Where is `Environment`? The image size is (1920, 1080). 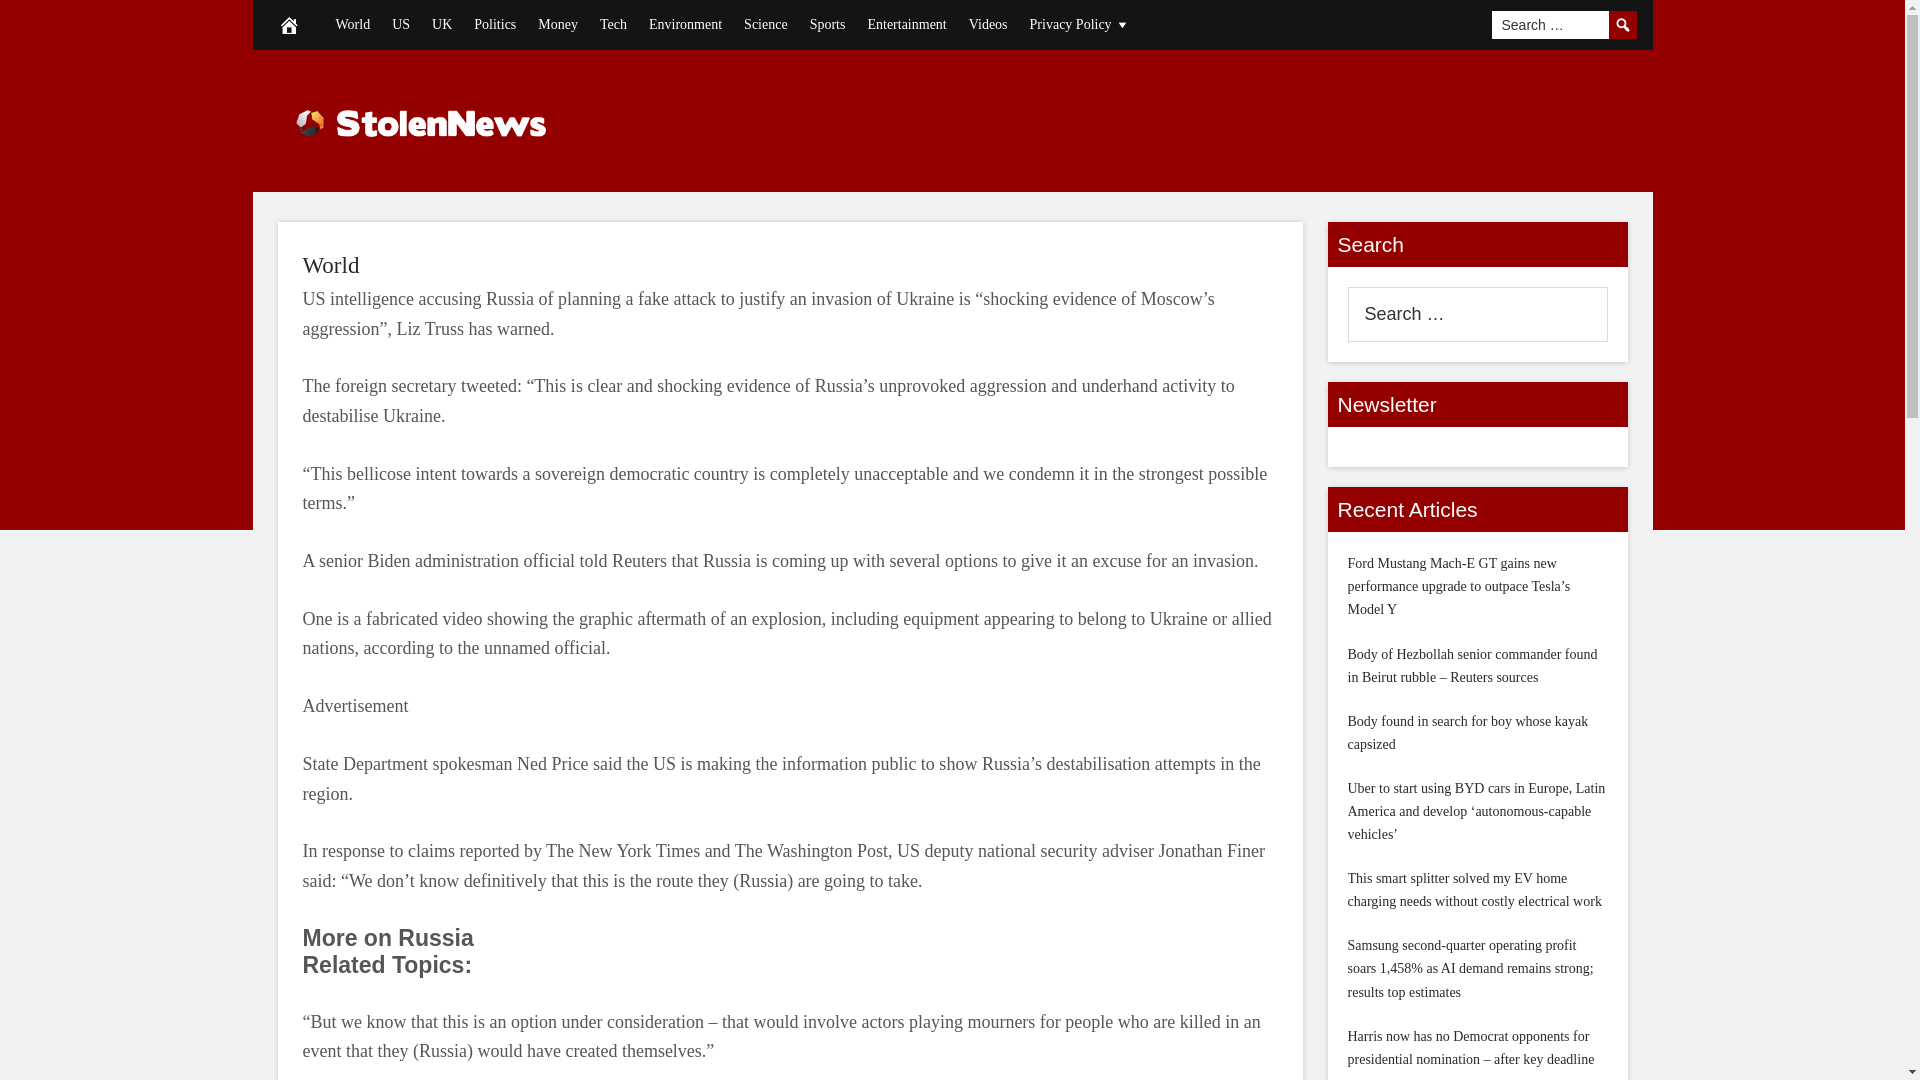
Environment is located at coordinates (685, 24).